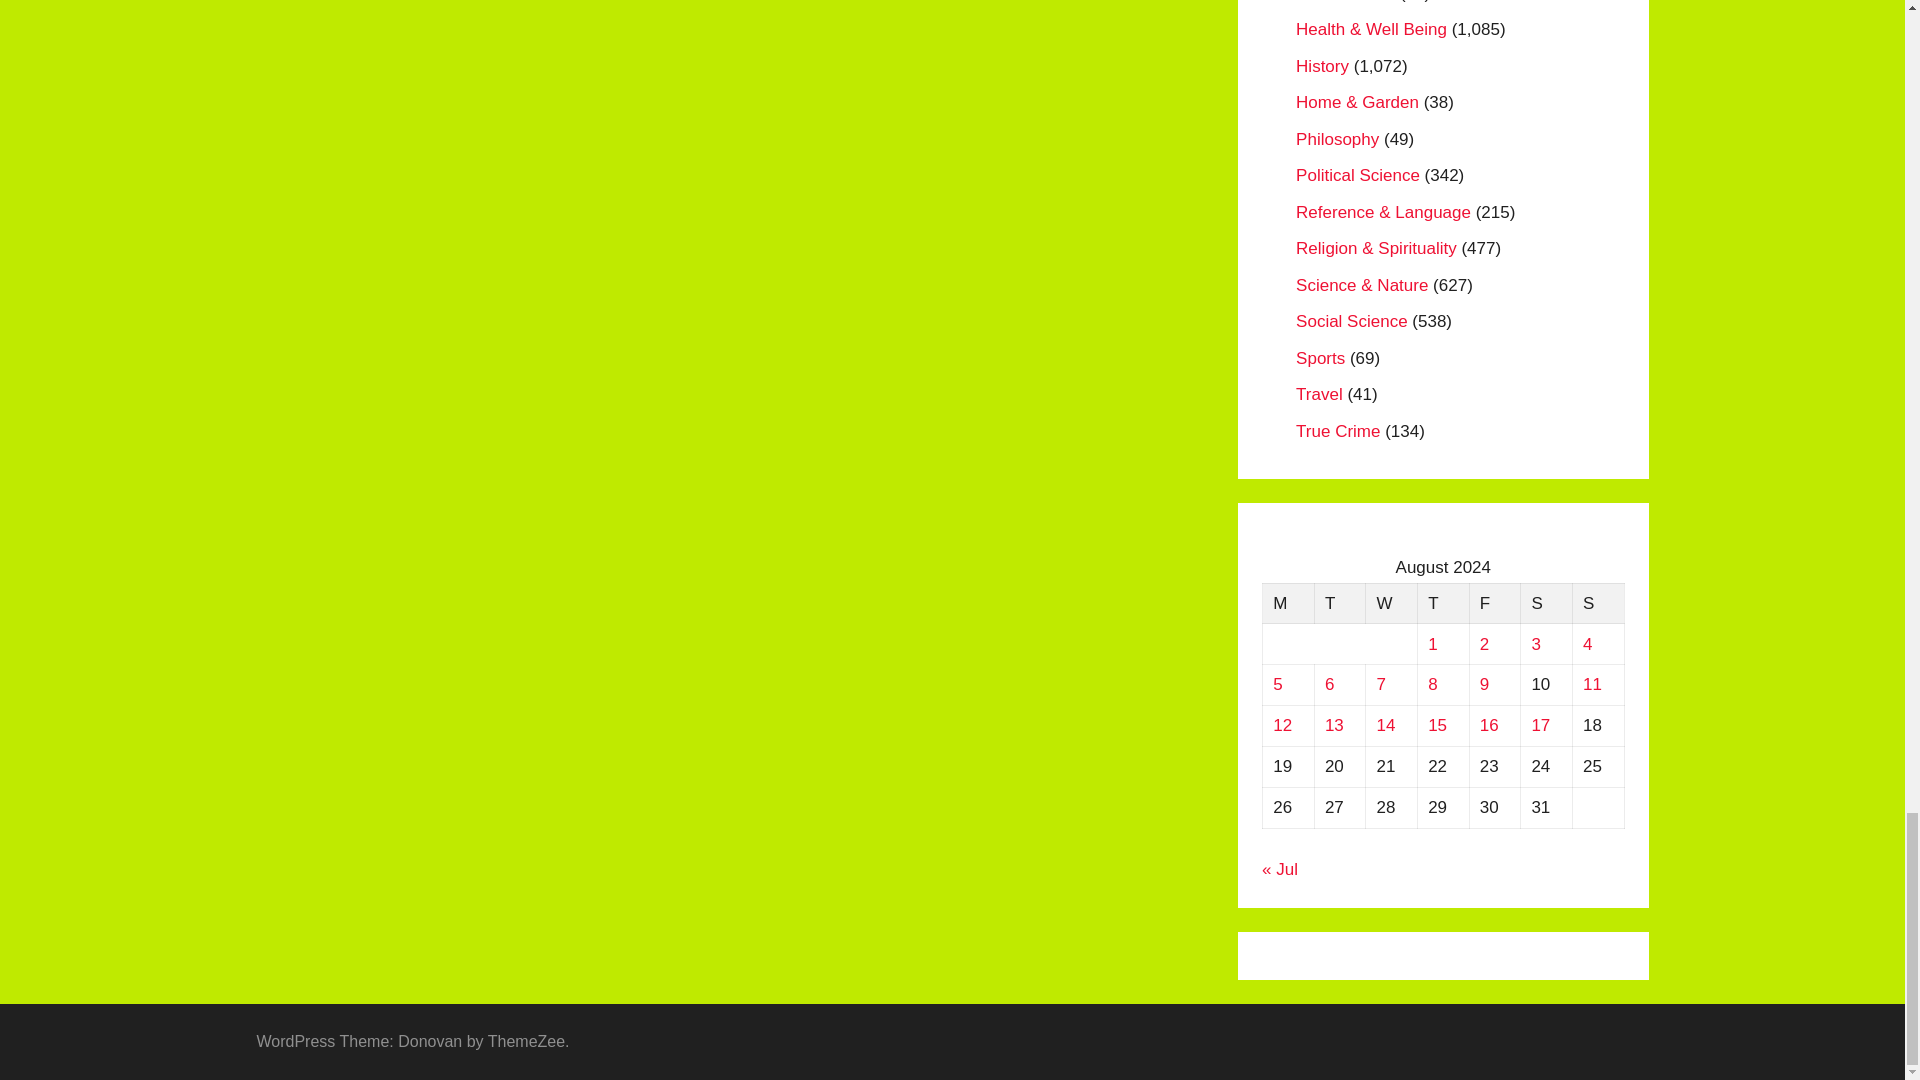 This screenshot has width=1920, height=1080. Describe the element at coordinates (1392, 604) in the screenshot. I see `Wednesday` at that location.